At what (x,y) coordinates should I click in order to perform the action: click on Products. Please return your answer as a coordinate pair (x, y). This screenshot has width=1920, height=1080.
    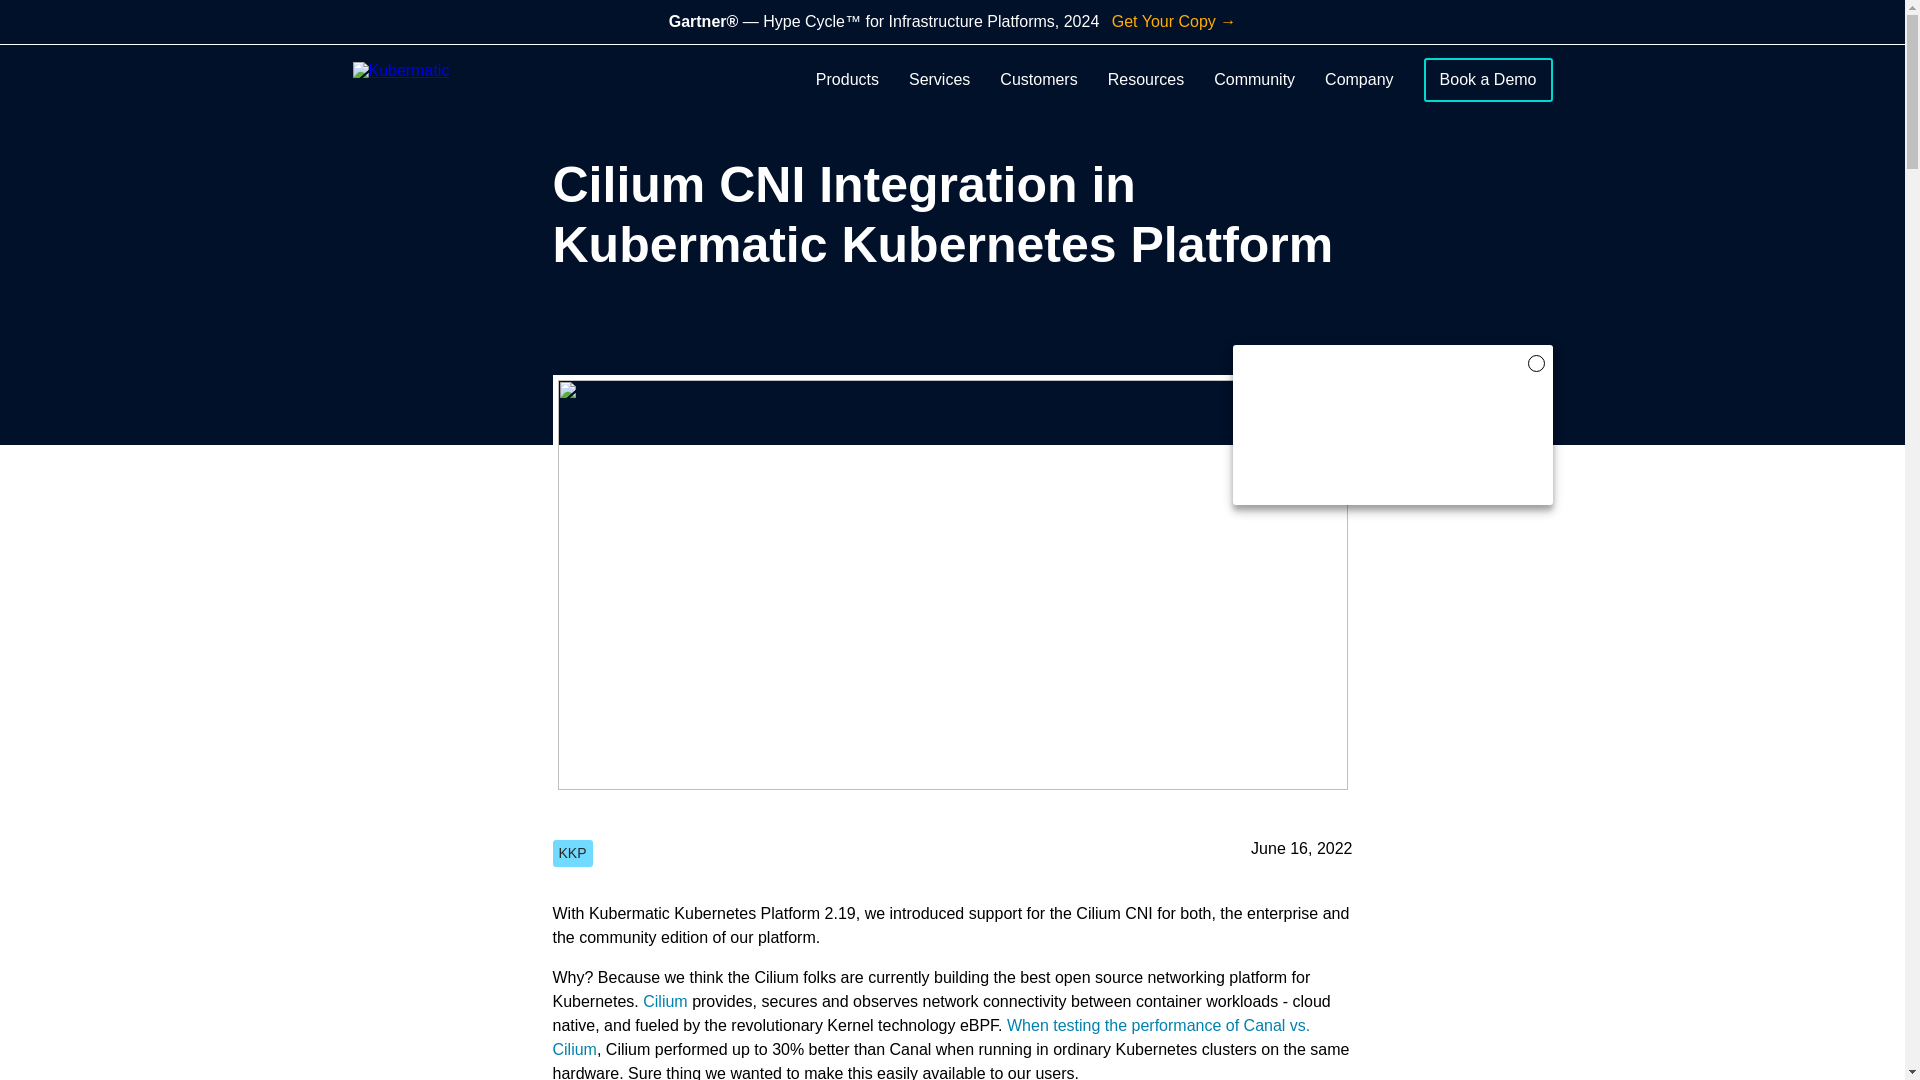
    Looking at the image, I should click on (848, 80).